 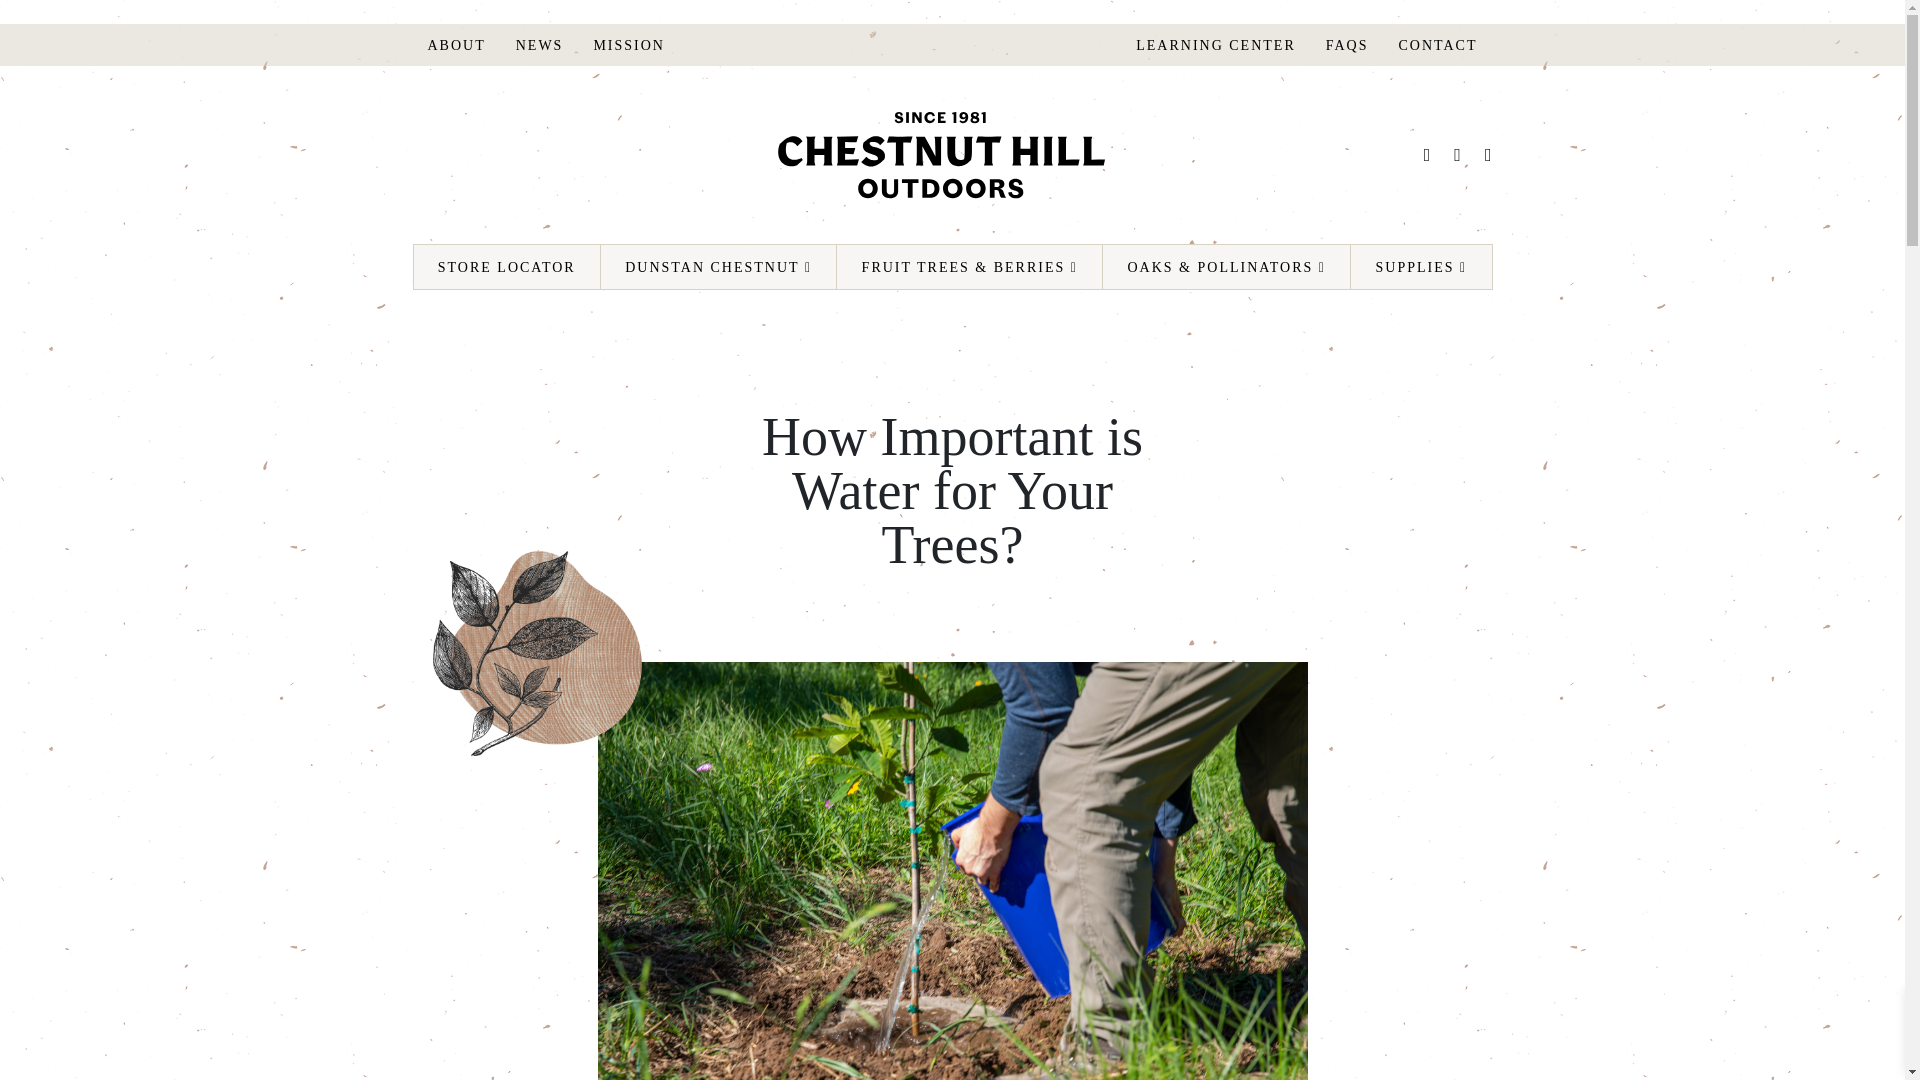 What do you see at coordinates (1348, 45) in the screenshot?
I see `FAQS` at bounding box center [1348, 45].